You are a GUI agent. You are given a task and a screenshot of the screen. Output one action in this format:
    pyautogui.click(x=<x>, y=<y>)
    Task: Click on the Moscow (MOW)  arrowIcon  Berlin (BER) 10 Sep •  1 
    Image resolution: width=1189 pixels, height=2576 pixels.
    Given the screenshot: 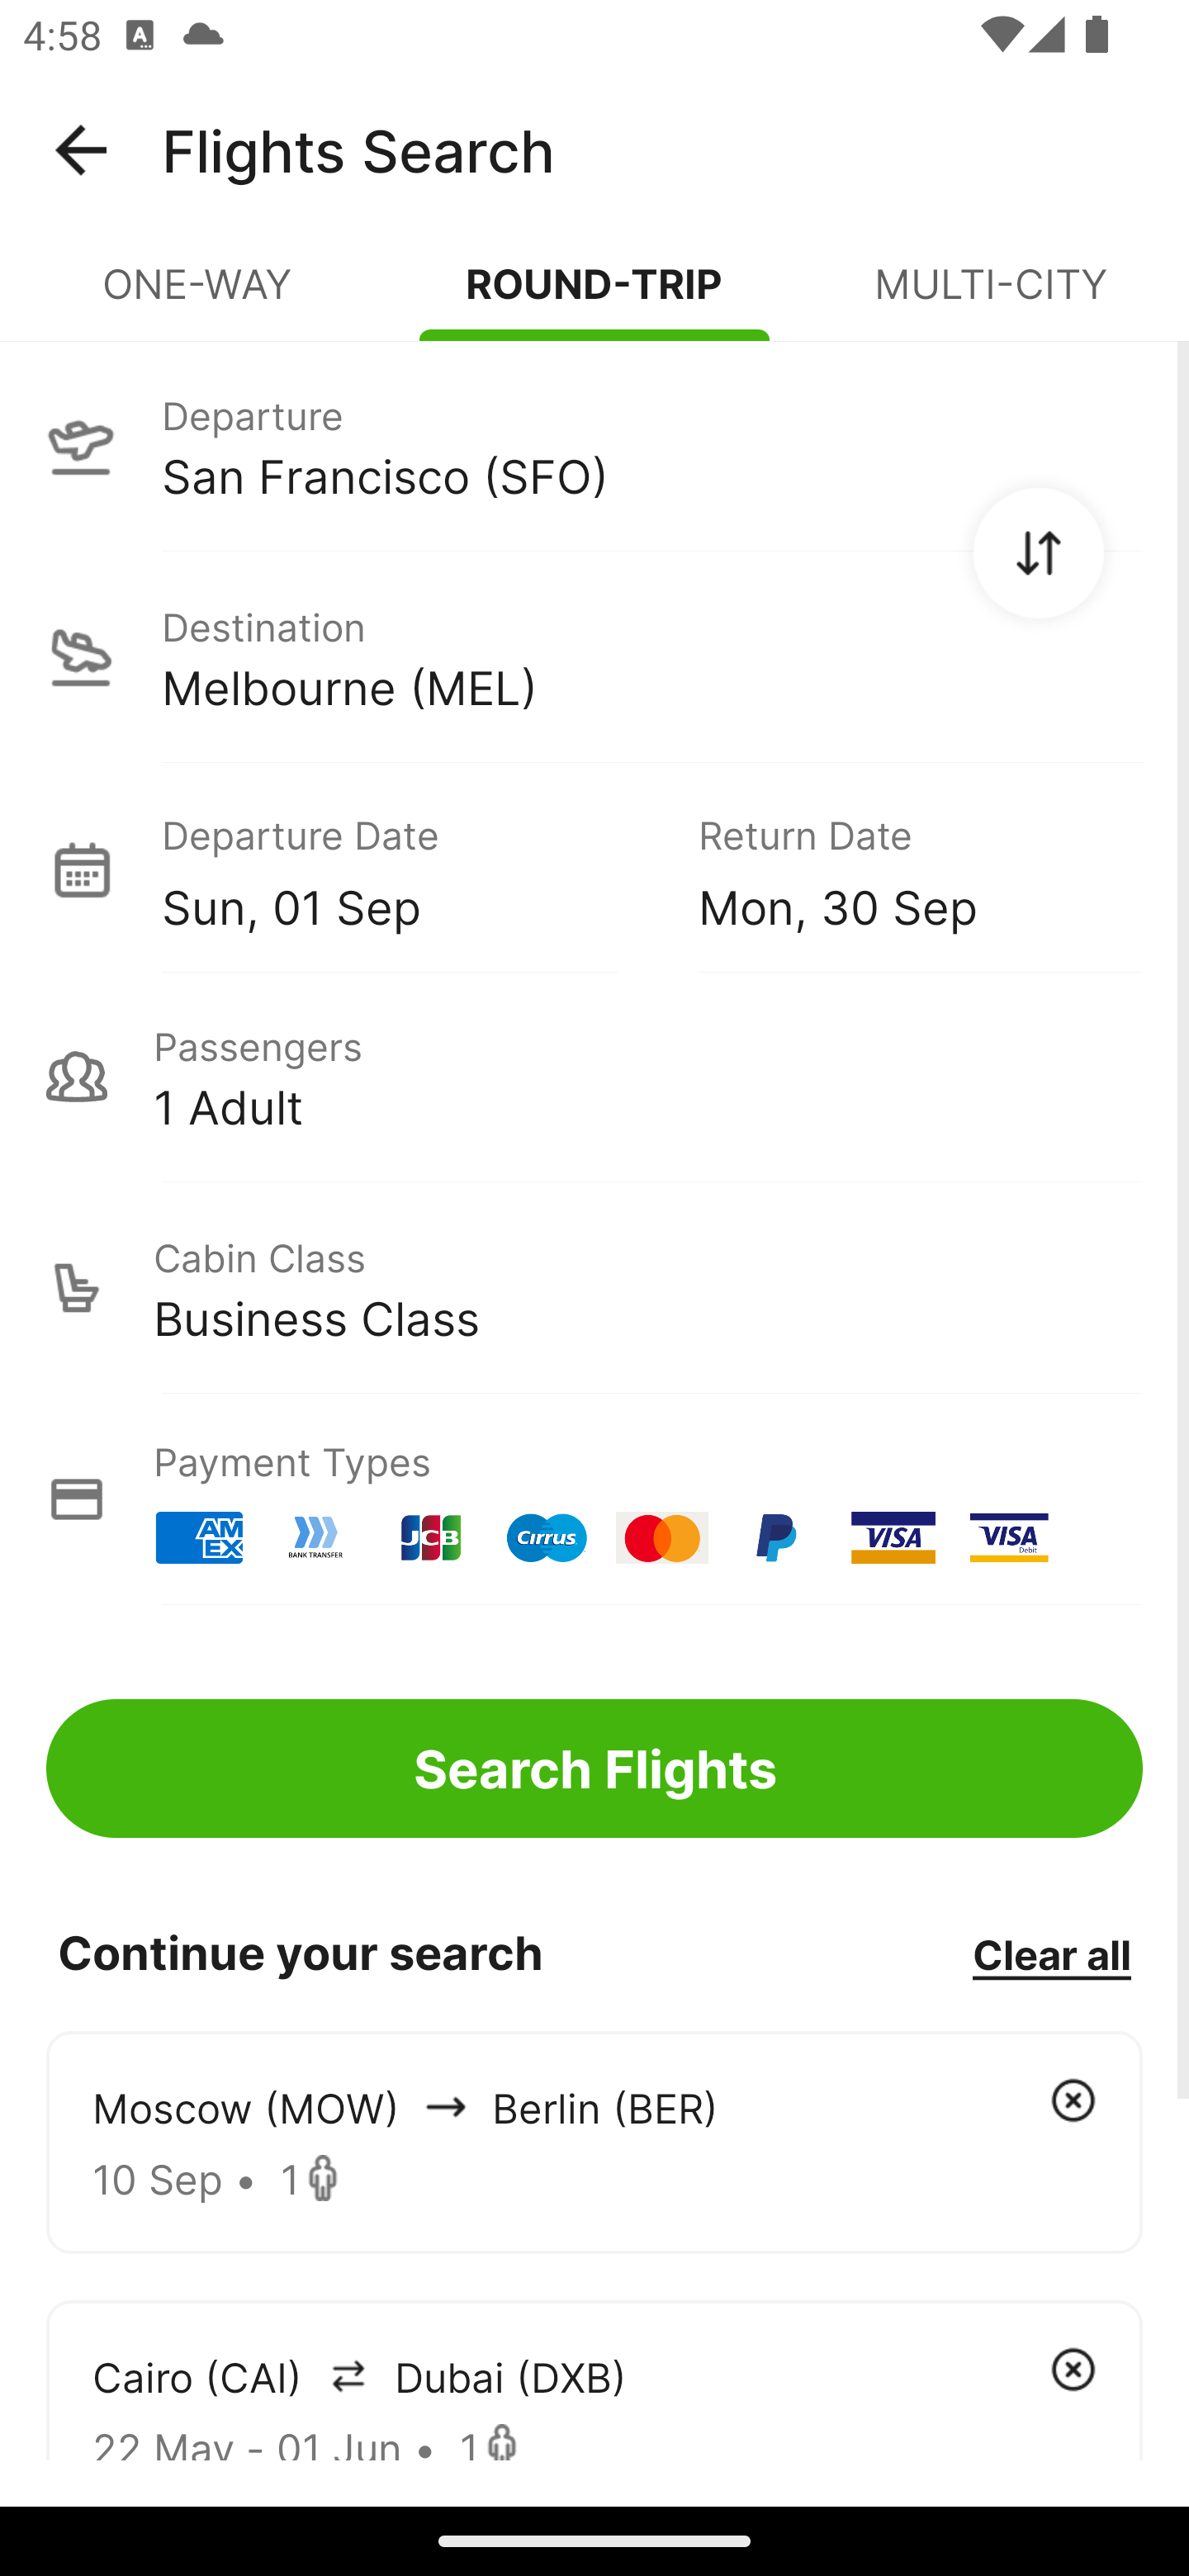 What is the action you would take?
    pyautogui.click(x=594, y=2142)
    